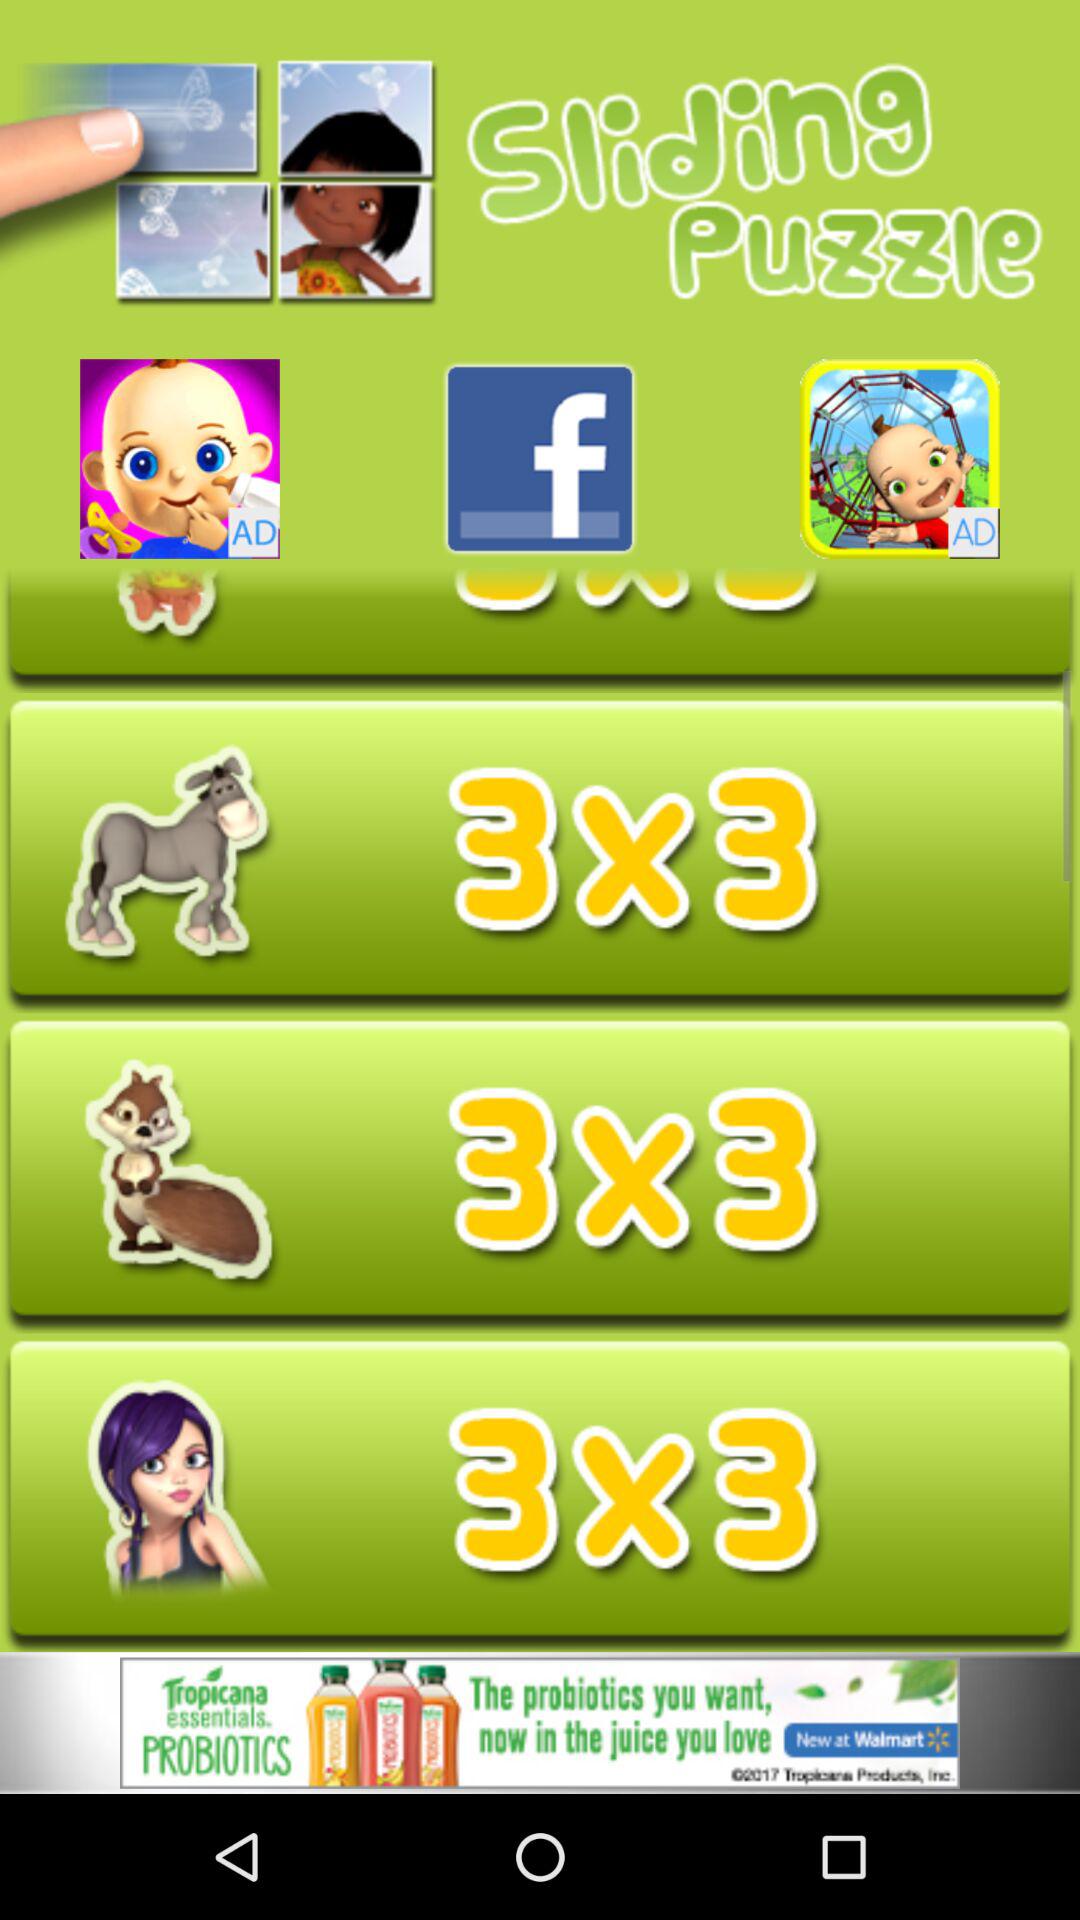  I want to click on three times three, so click(540, 630).